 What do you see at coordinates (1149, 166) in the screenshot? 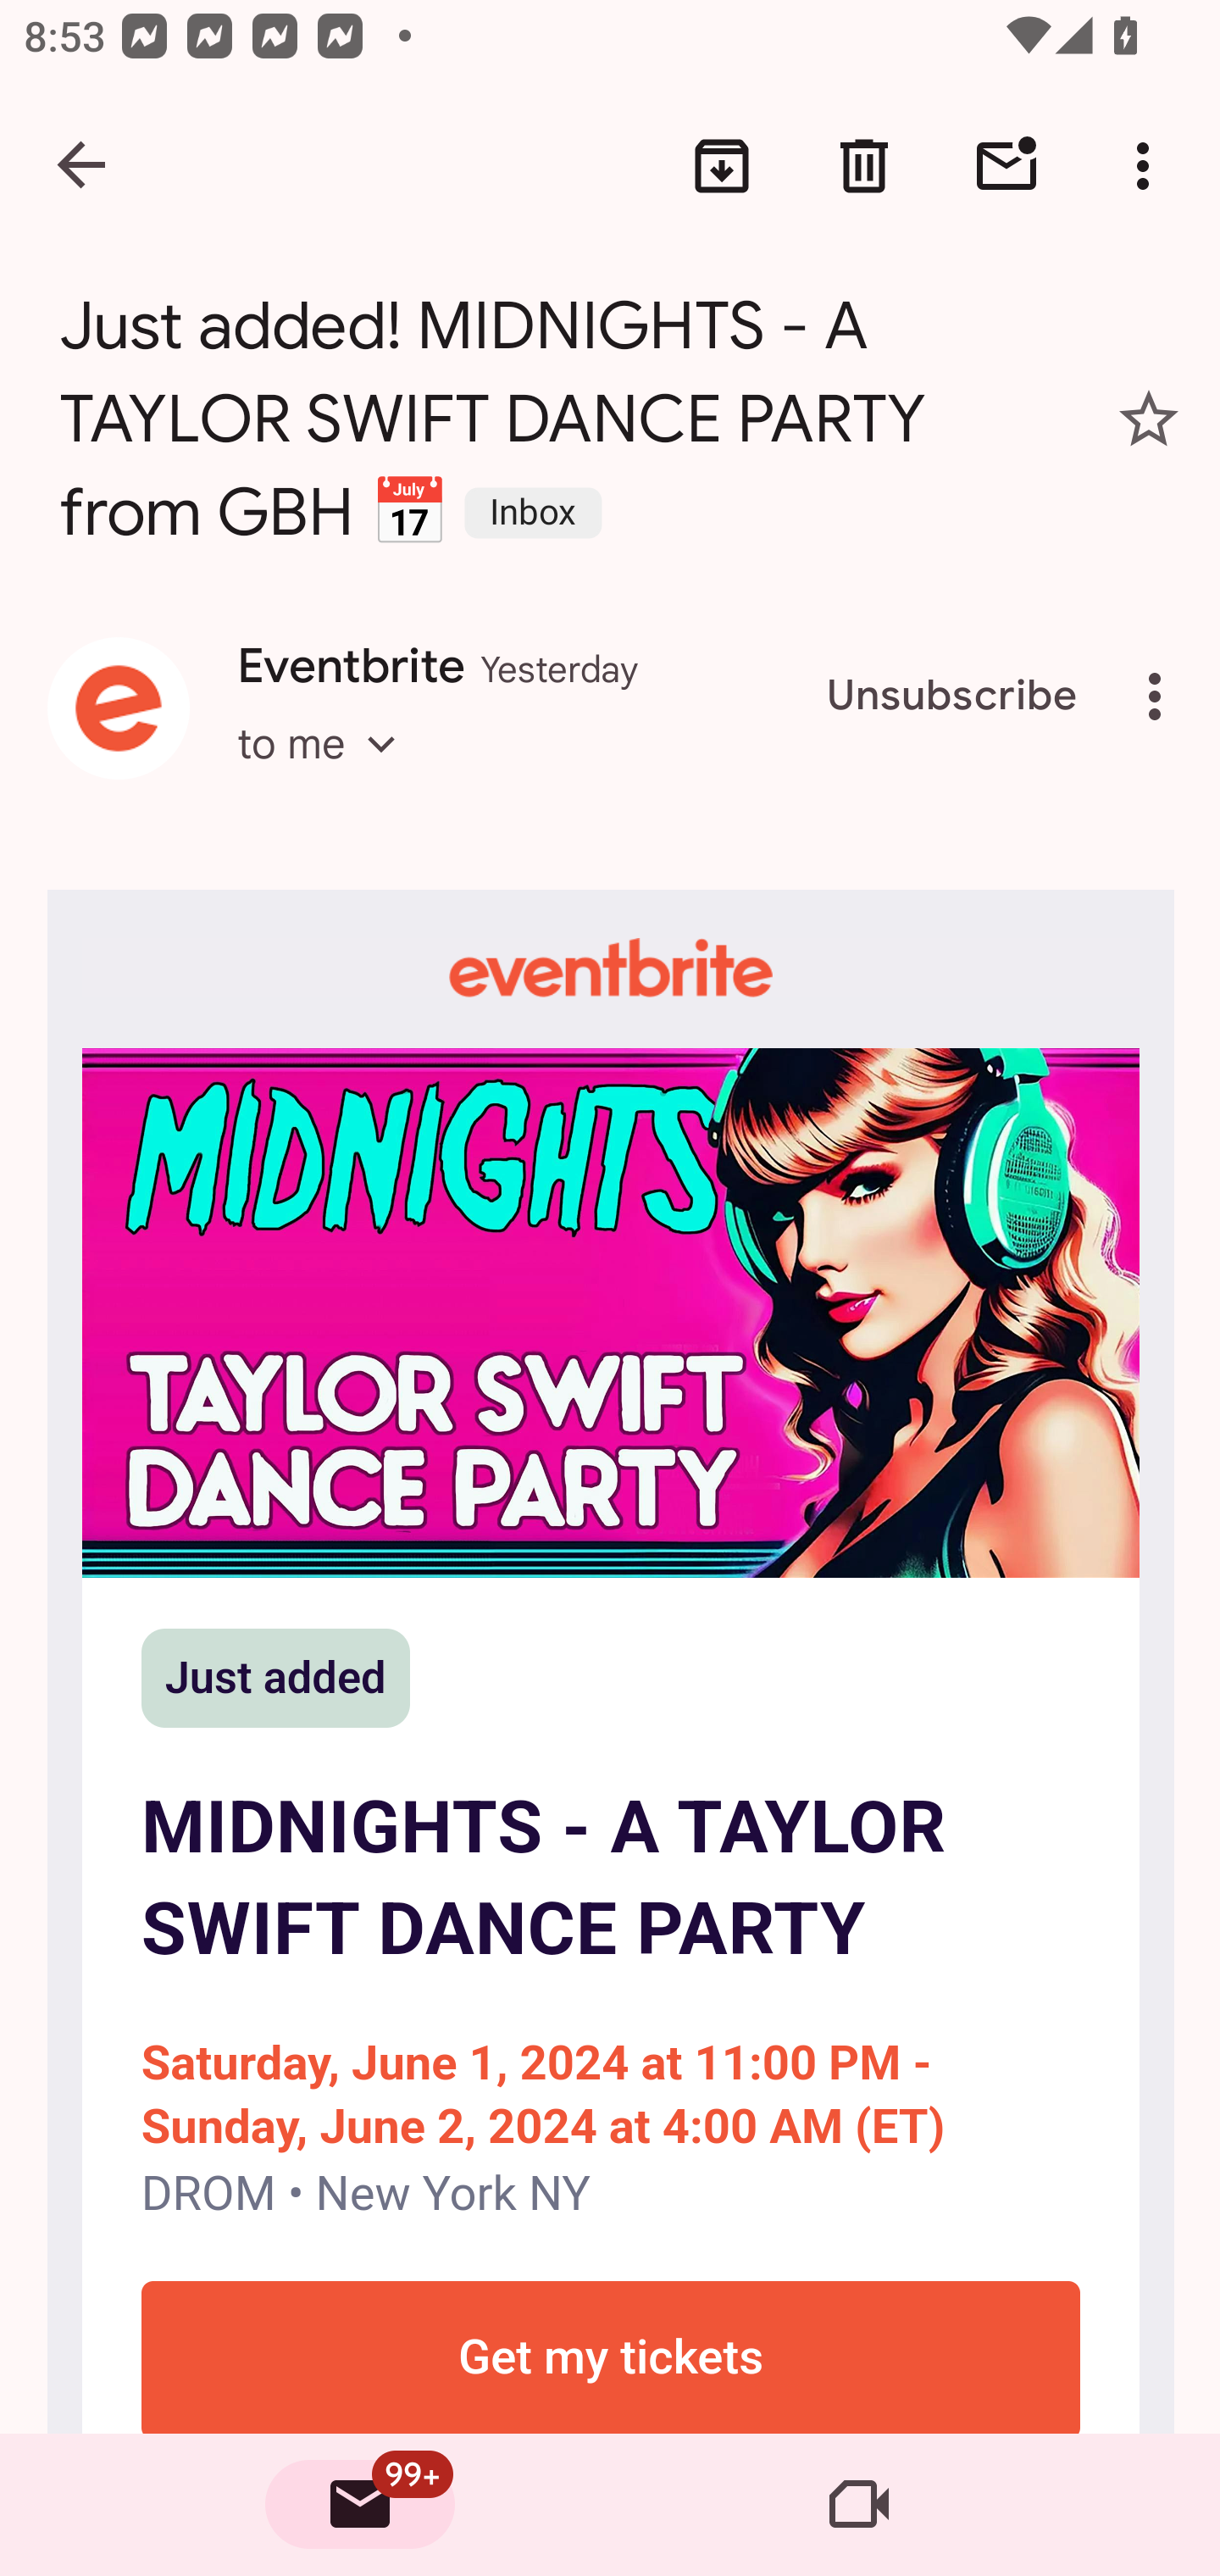
I see `More options` at bounding box center [1149, 166].